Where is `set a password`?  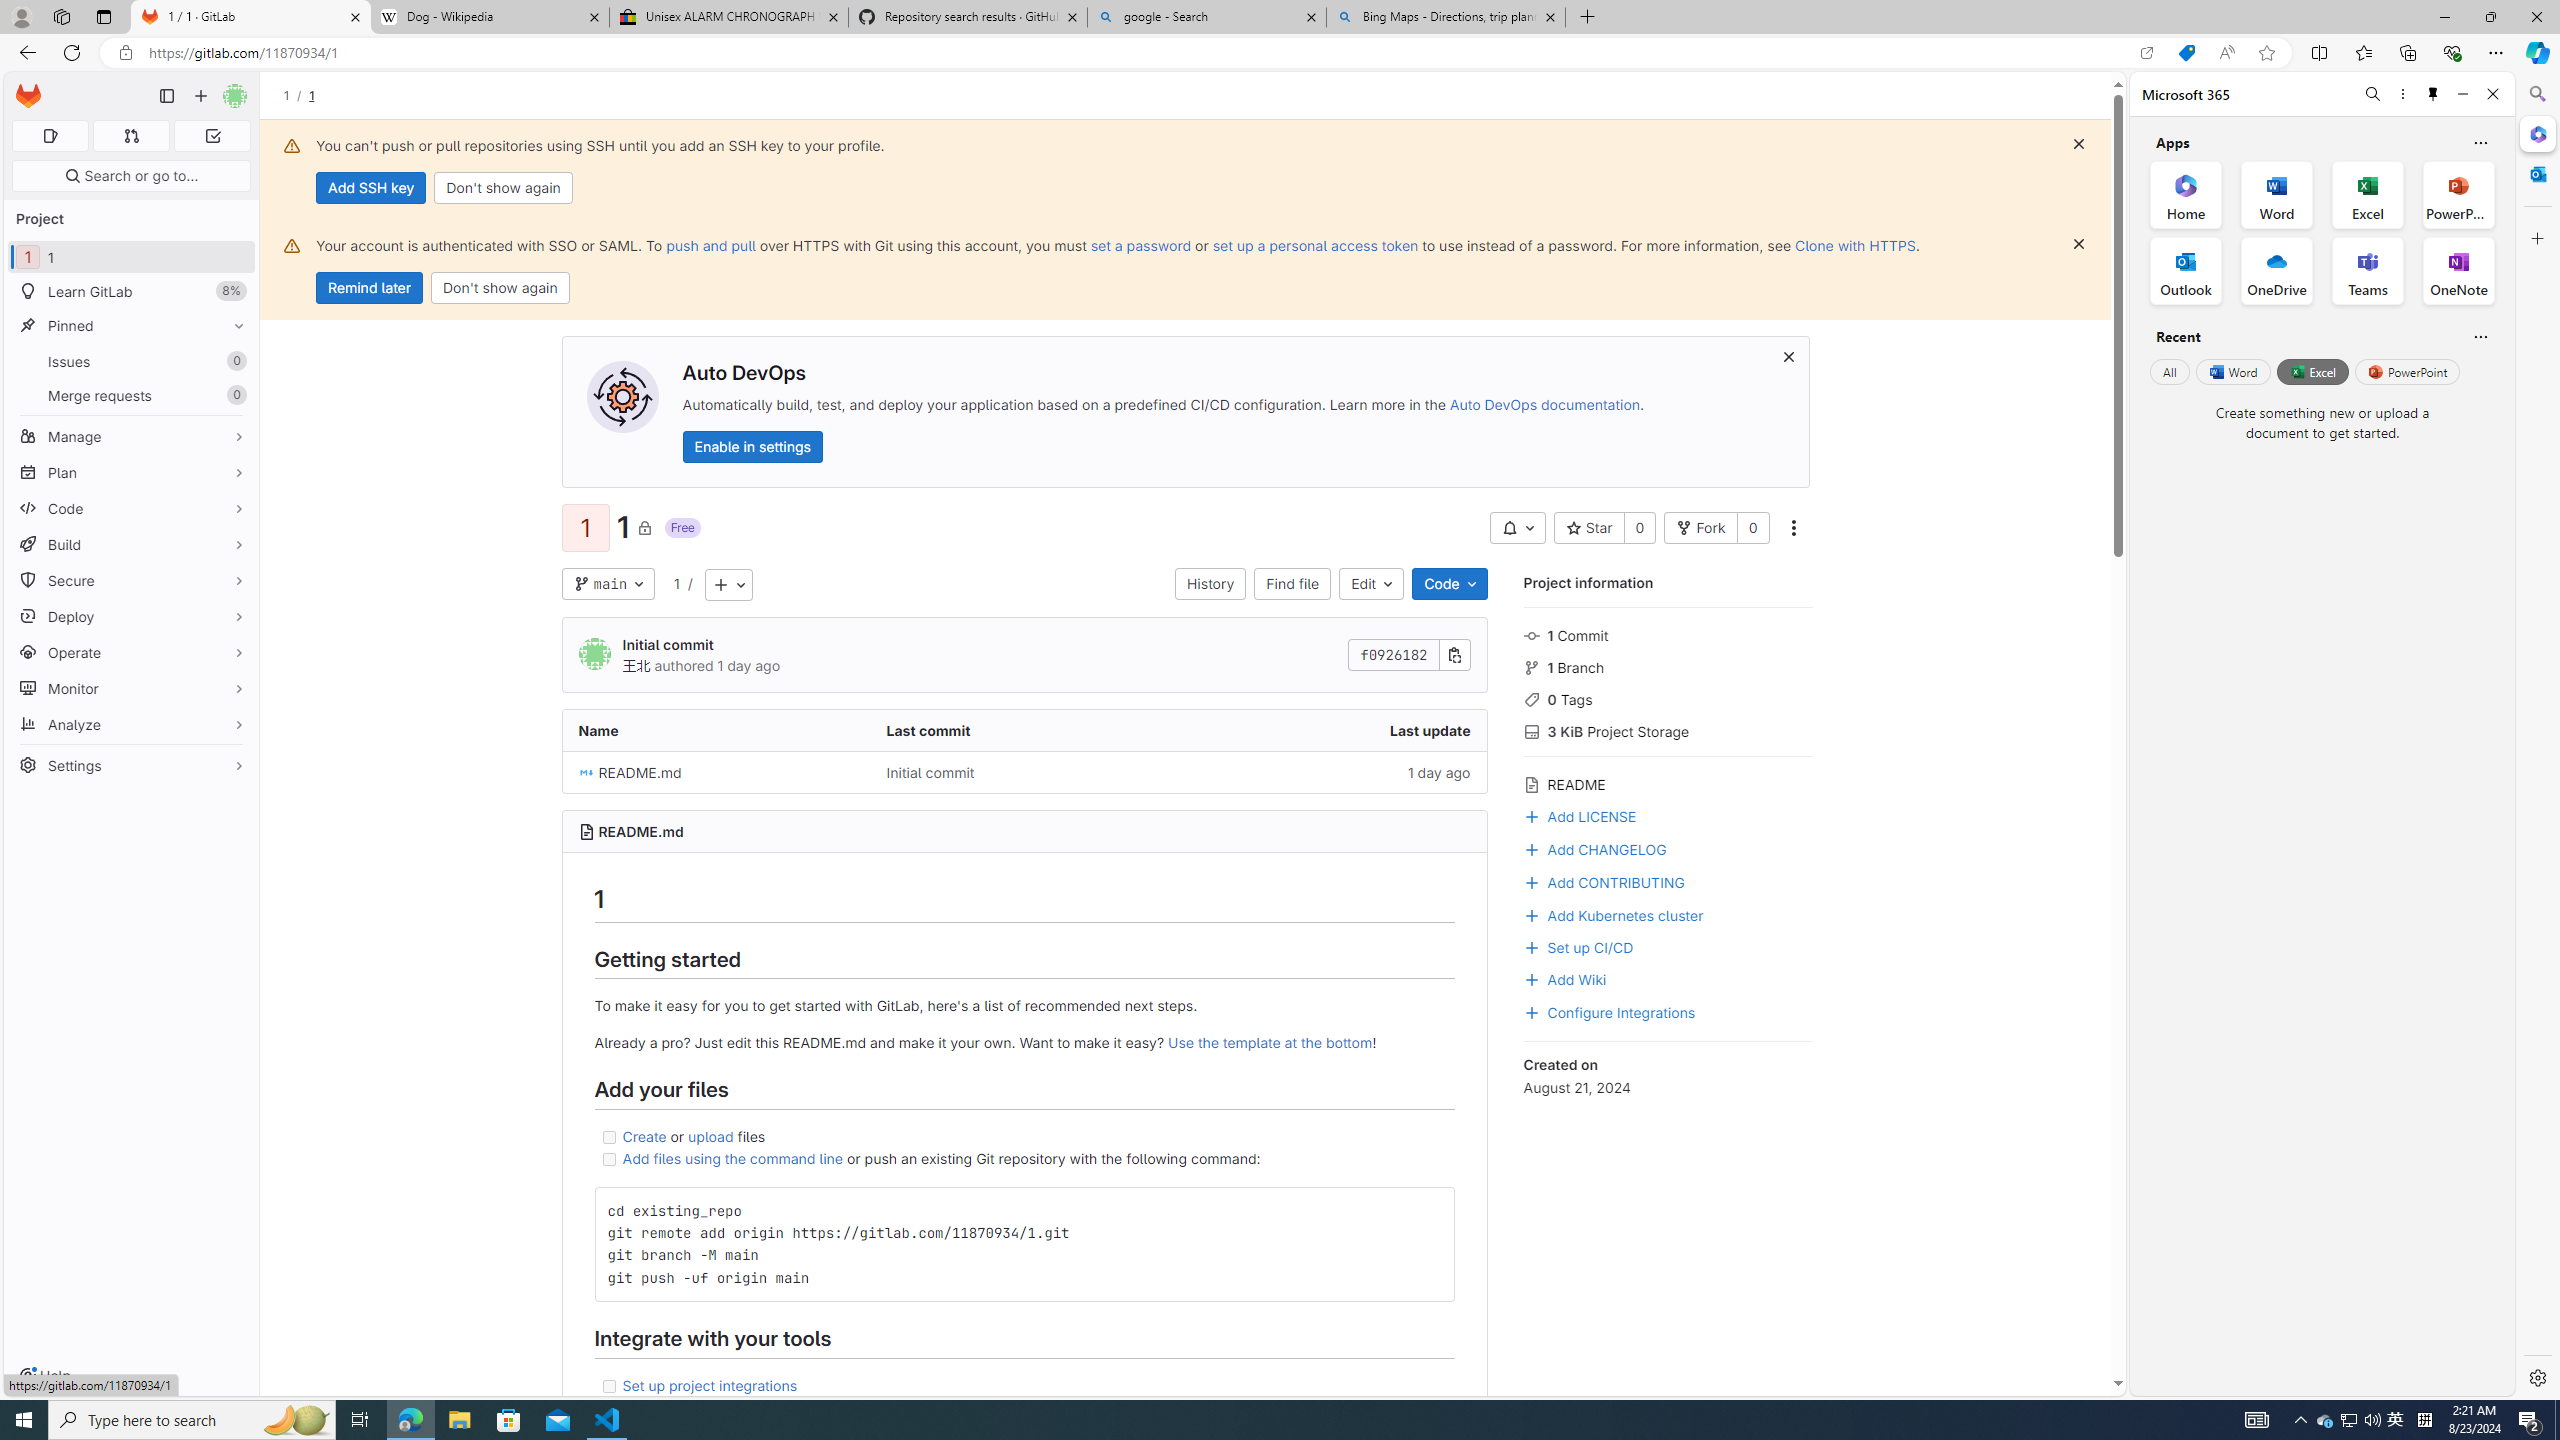 set a password is located at coordinates (1141, 245).